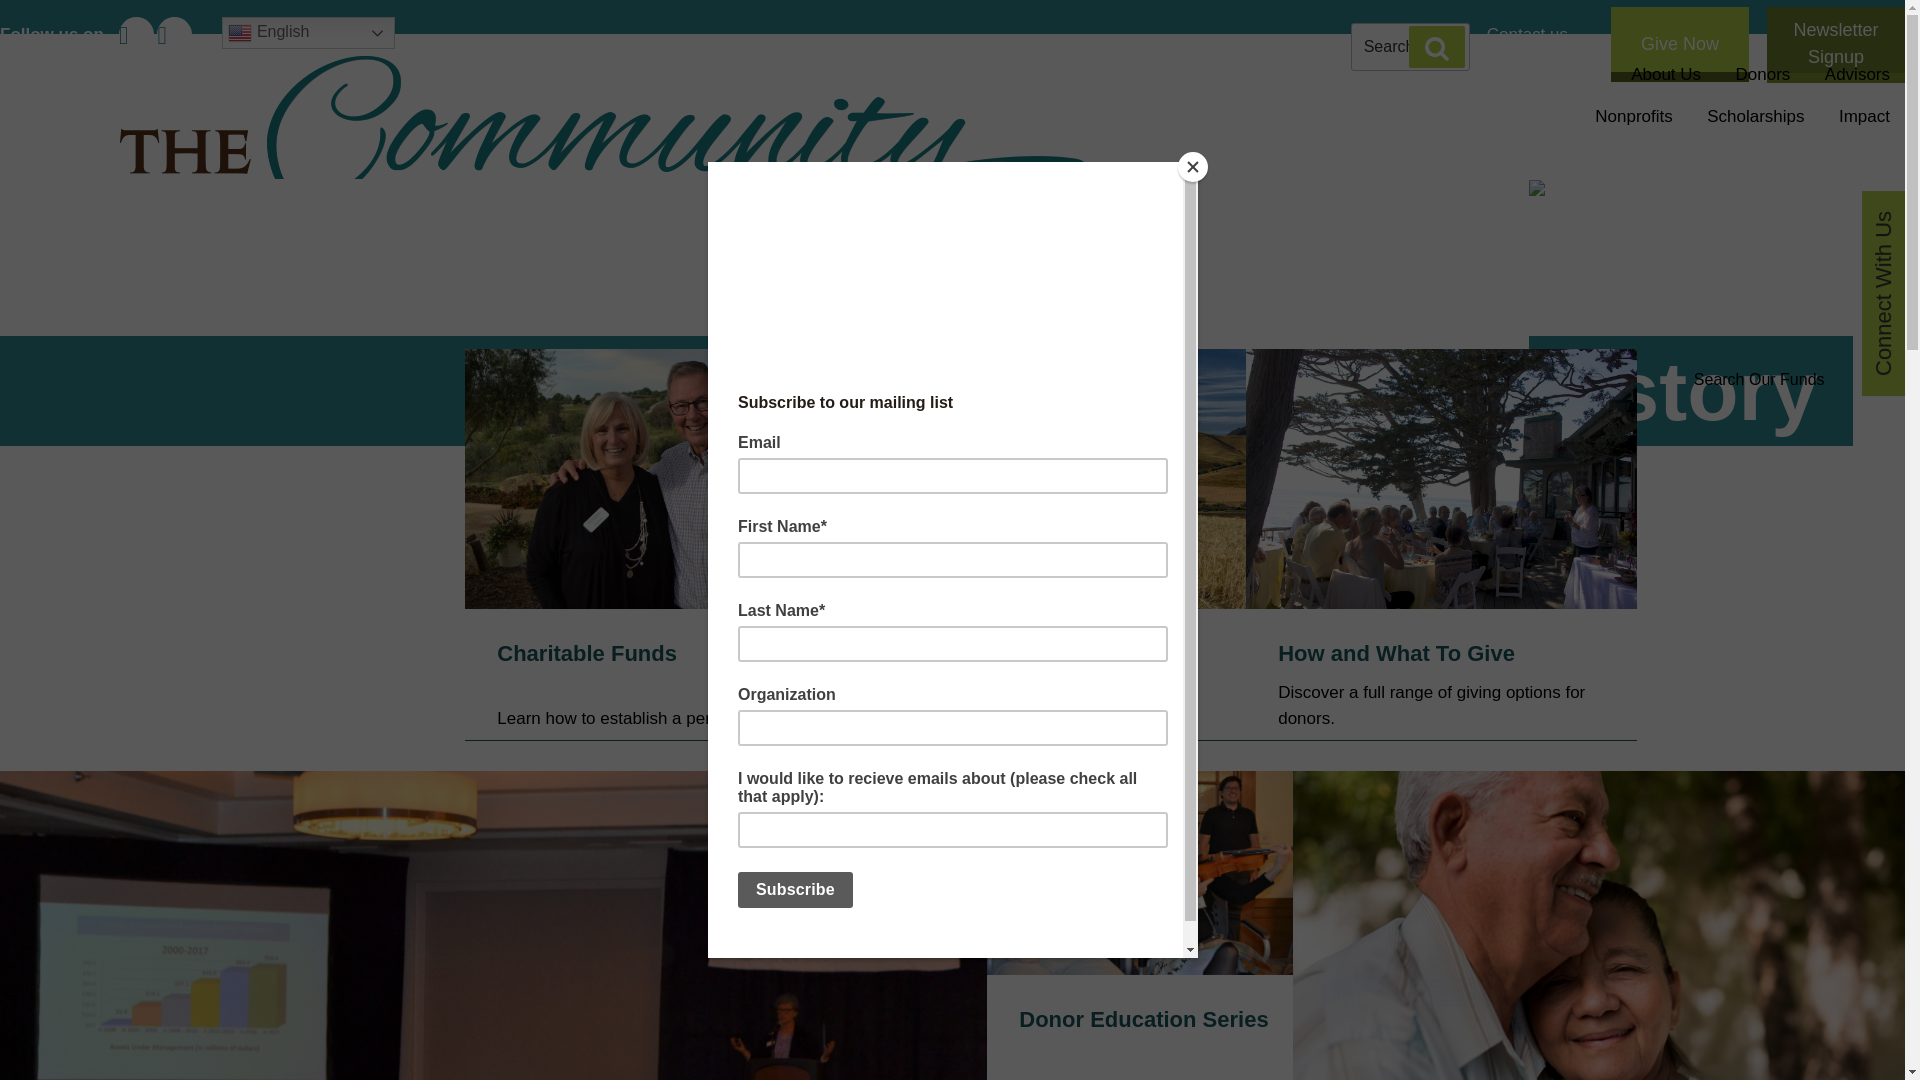 The height and width of the screenshot is (1080, 1920). I want to click on About Us, so click(1666, 75).